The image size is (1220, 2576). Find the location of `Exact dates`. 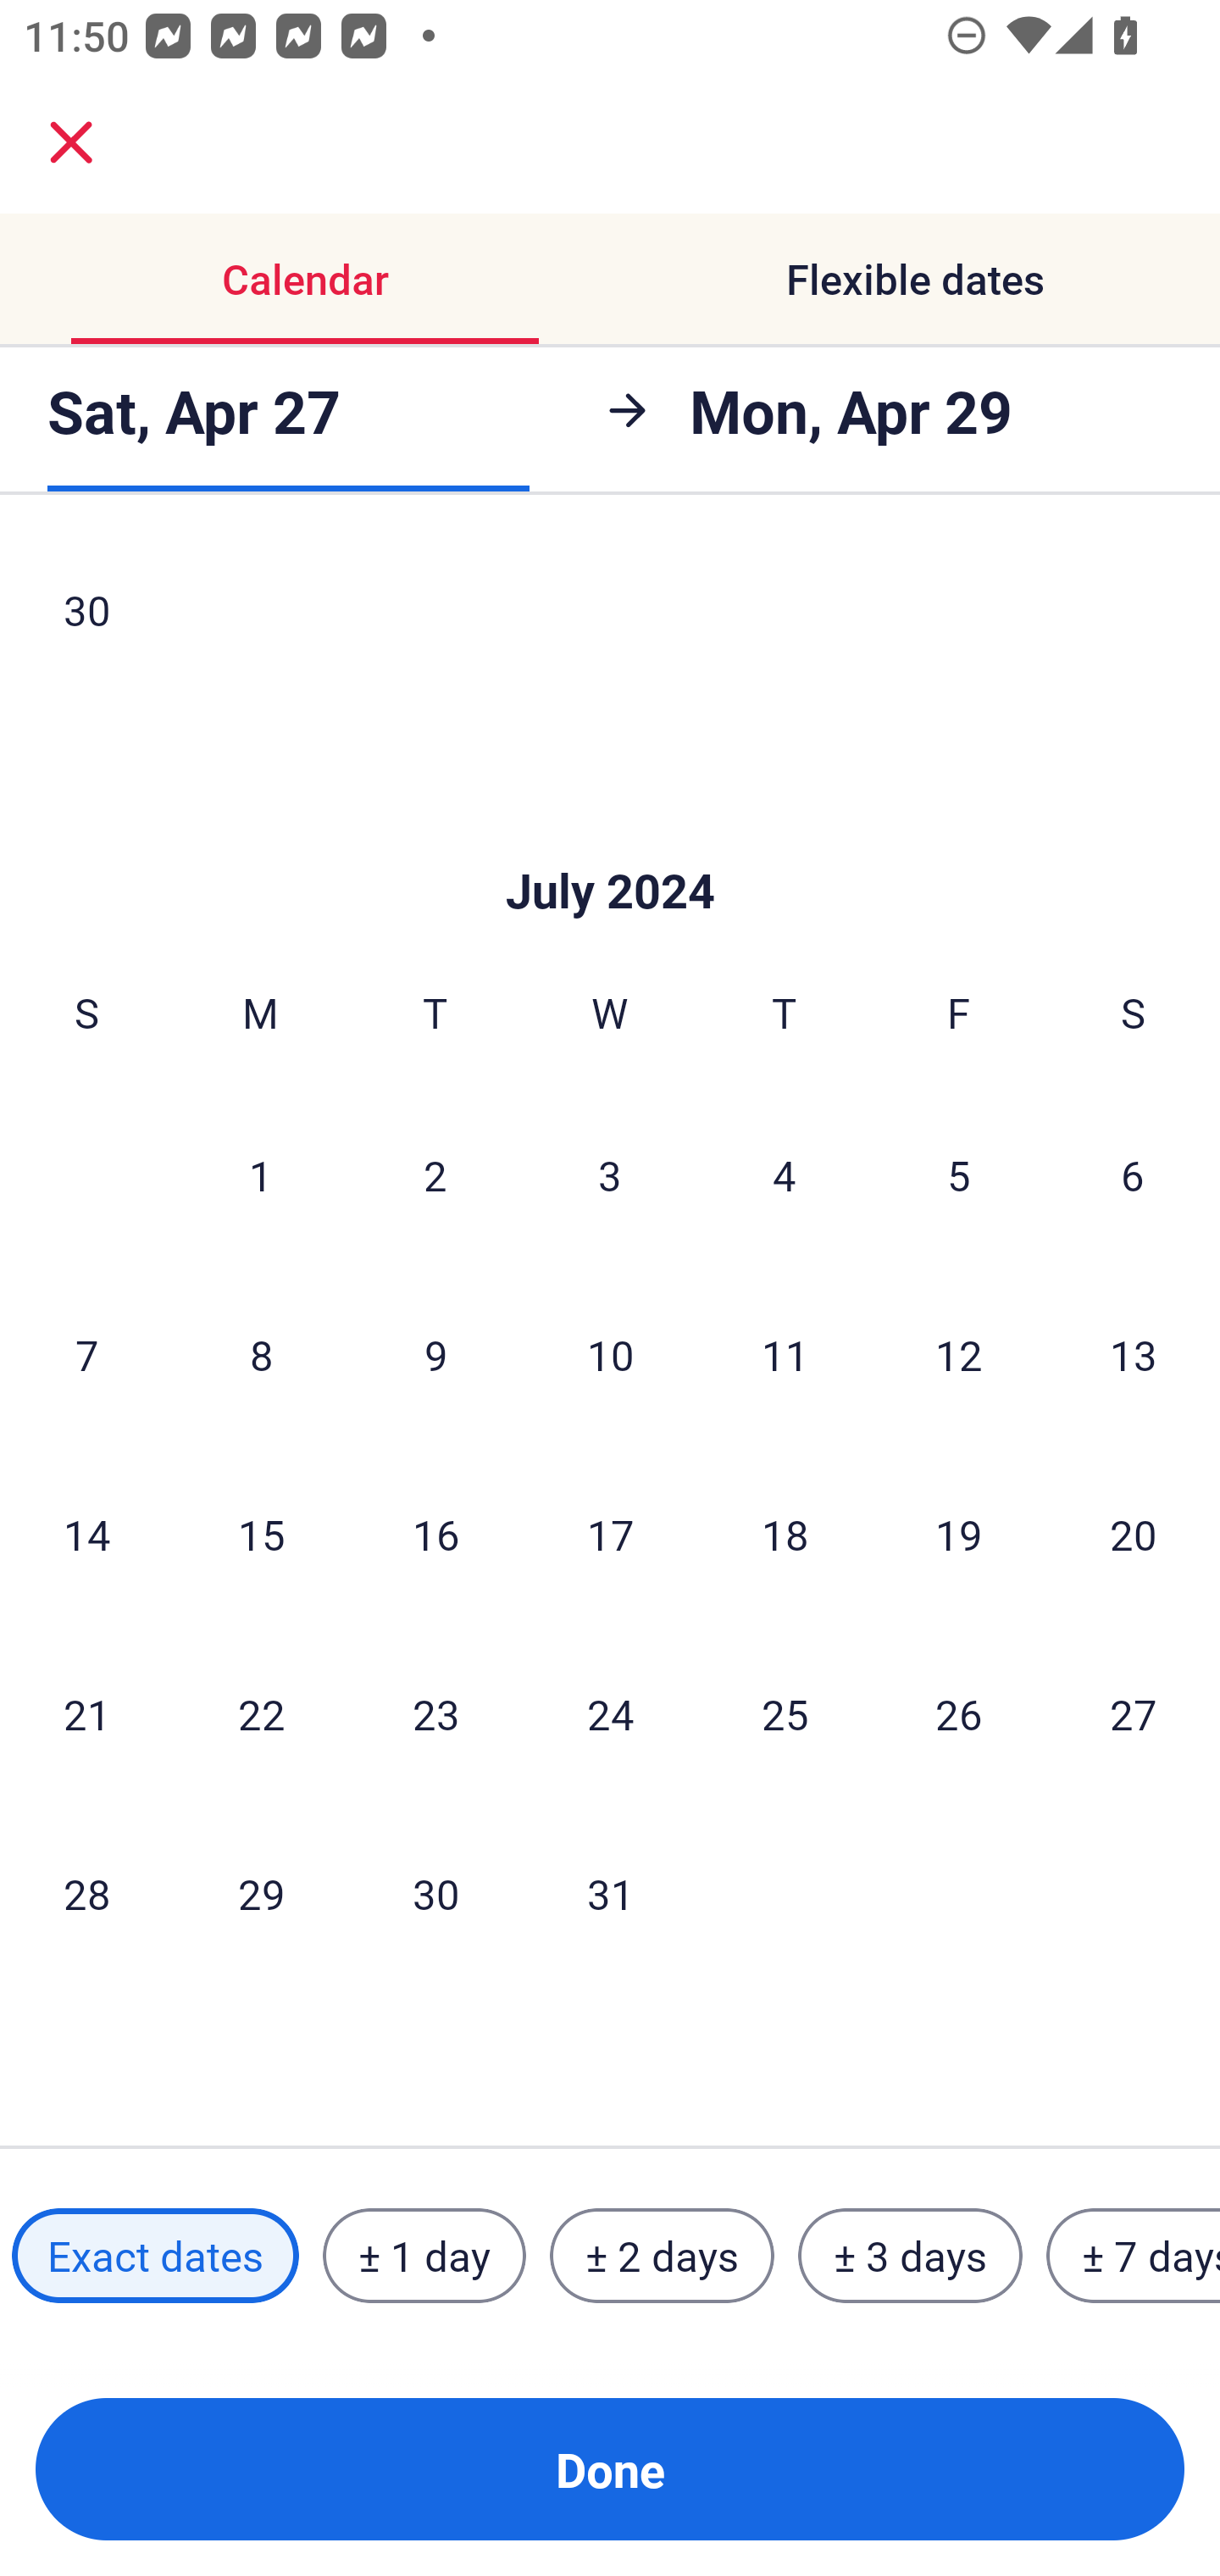

Exact dates is located at coordinates (155, 2255).